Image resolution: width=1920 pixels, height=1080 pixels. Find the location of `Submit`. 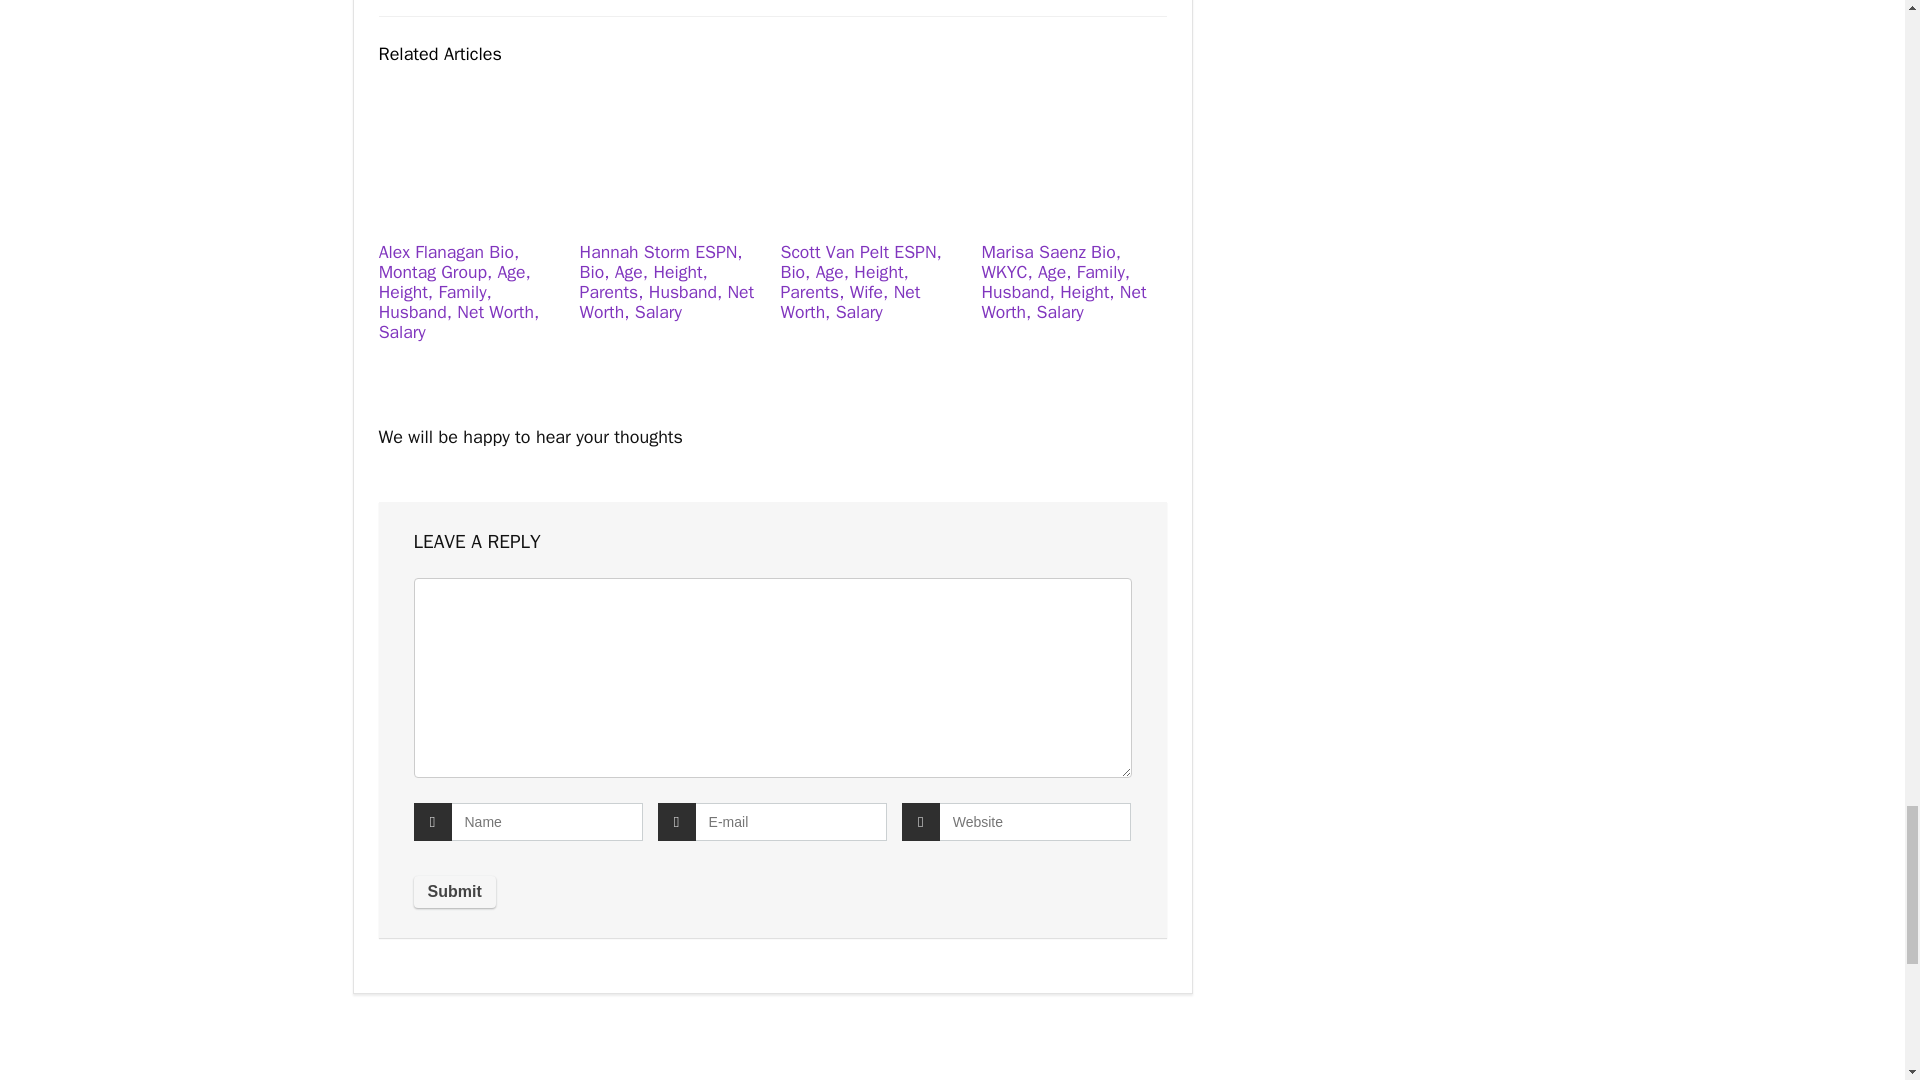

Submit is located at coordinates (454, 892).